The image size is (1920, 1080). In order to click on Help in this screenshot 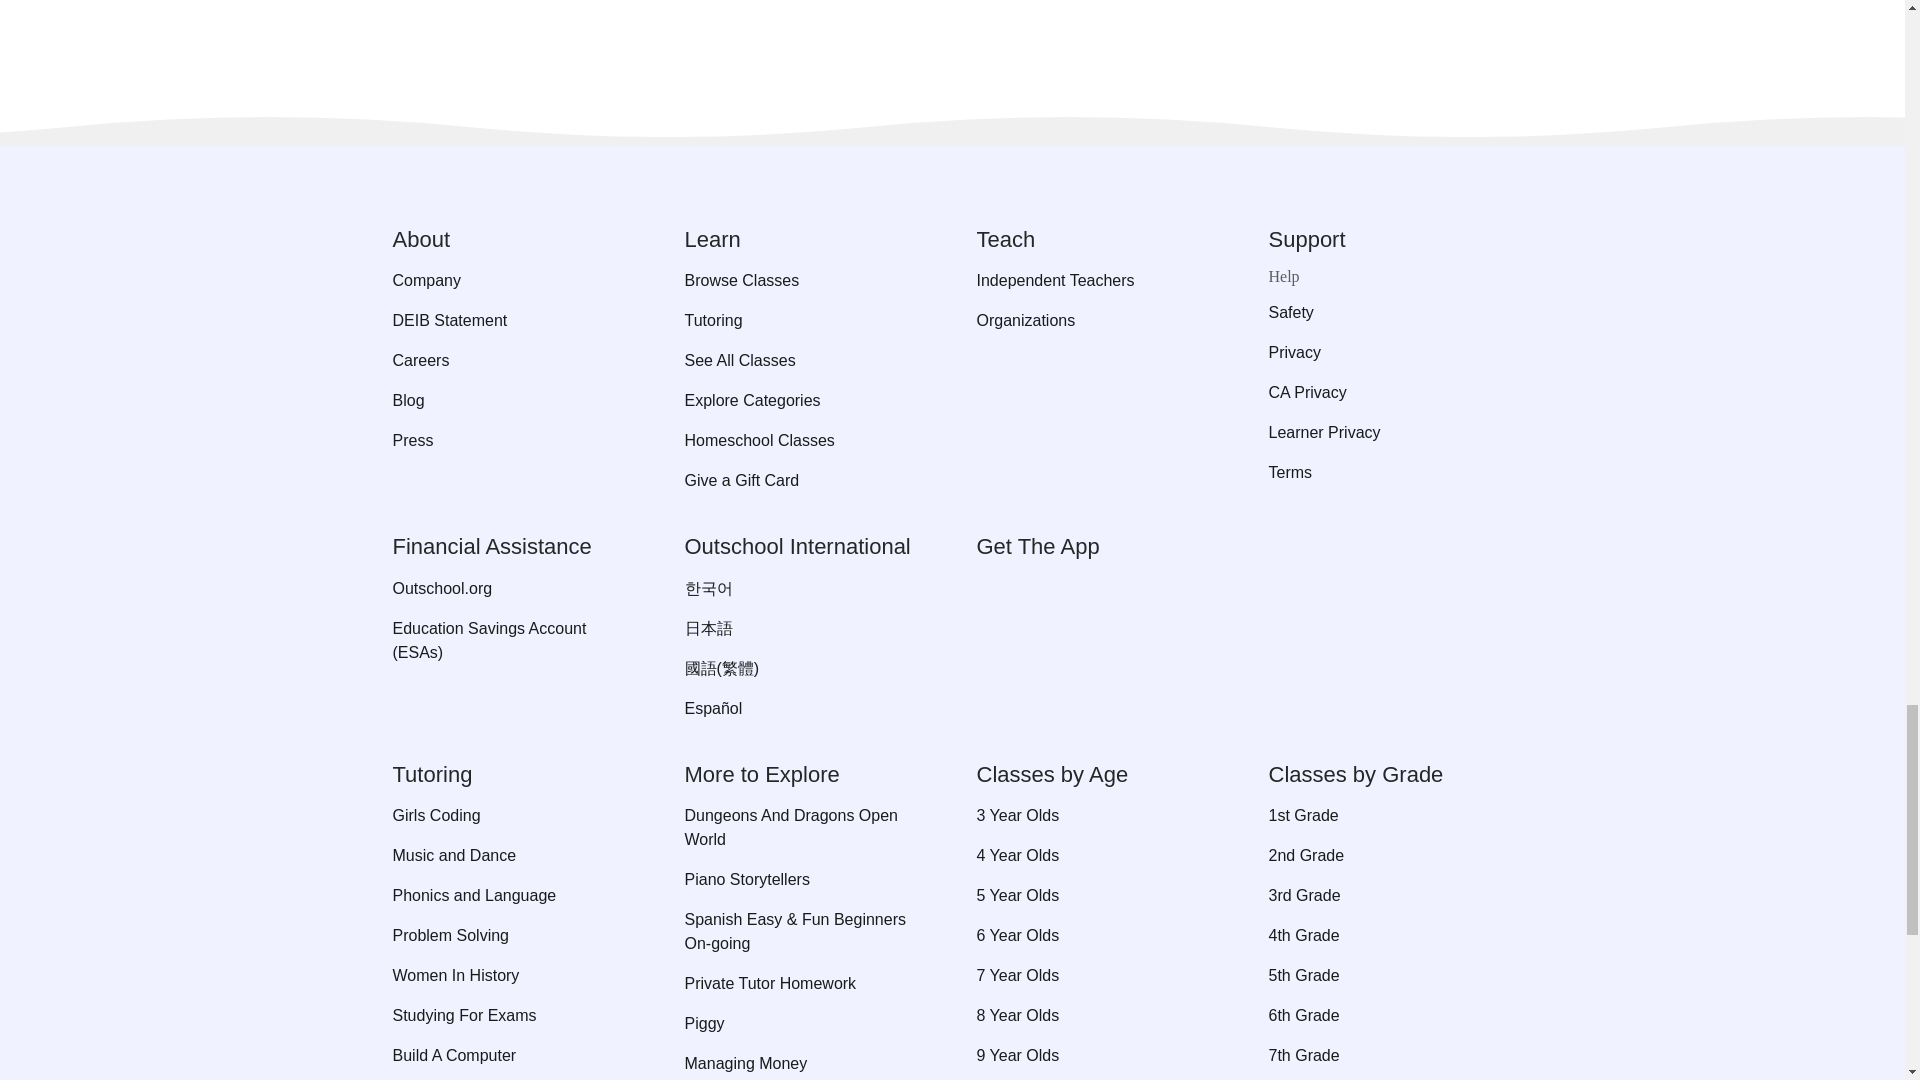, I will do `click(1390, 276)`.